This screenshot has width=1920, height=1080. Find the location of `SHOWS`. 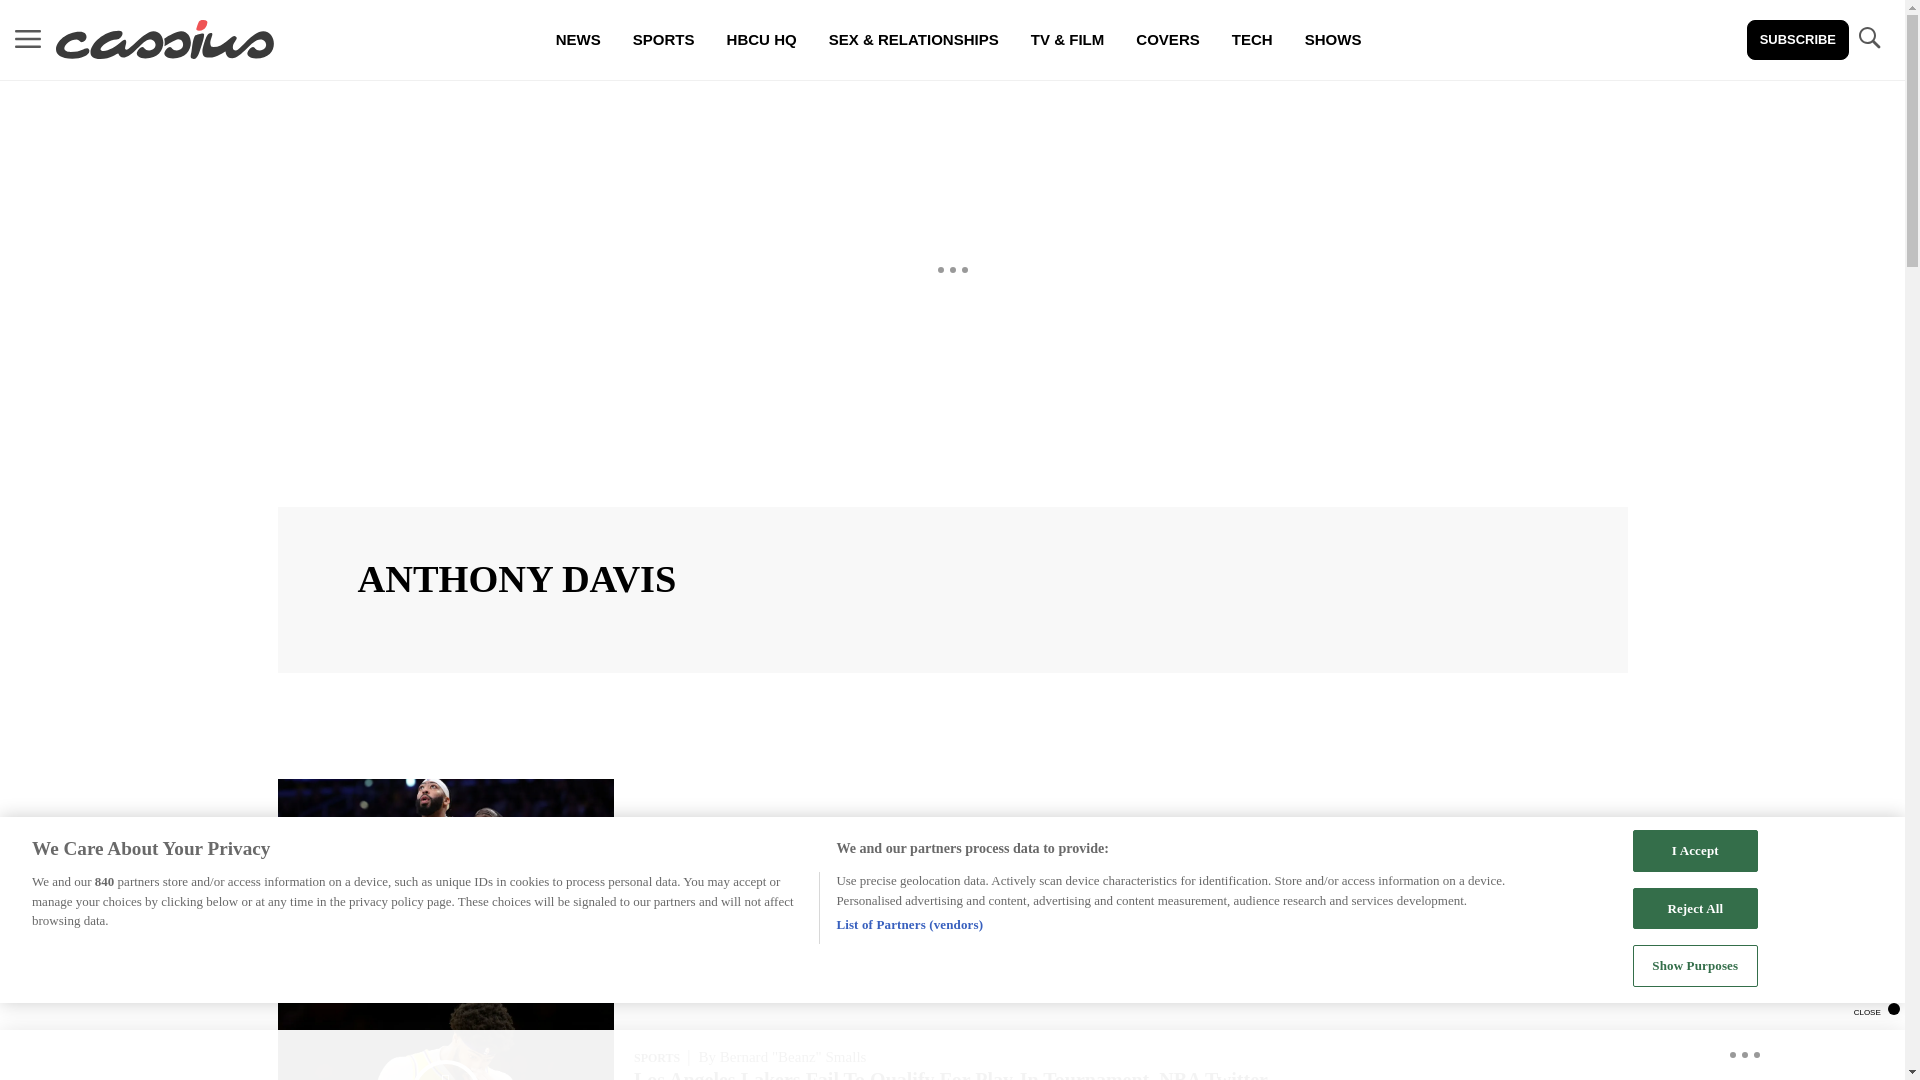

SHOWS is located at coordinates (1333, 40).